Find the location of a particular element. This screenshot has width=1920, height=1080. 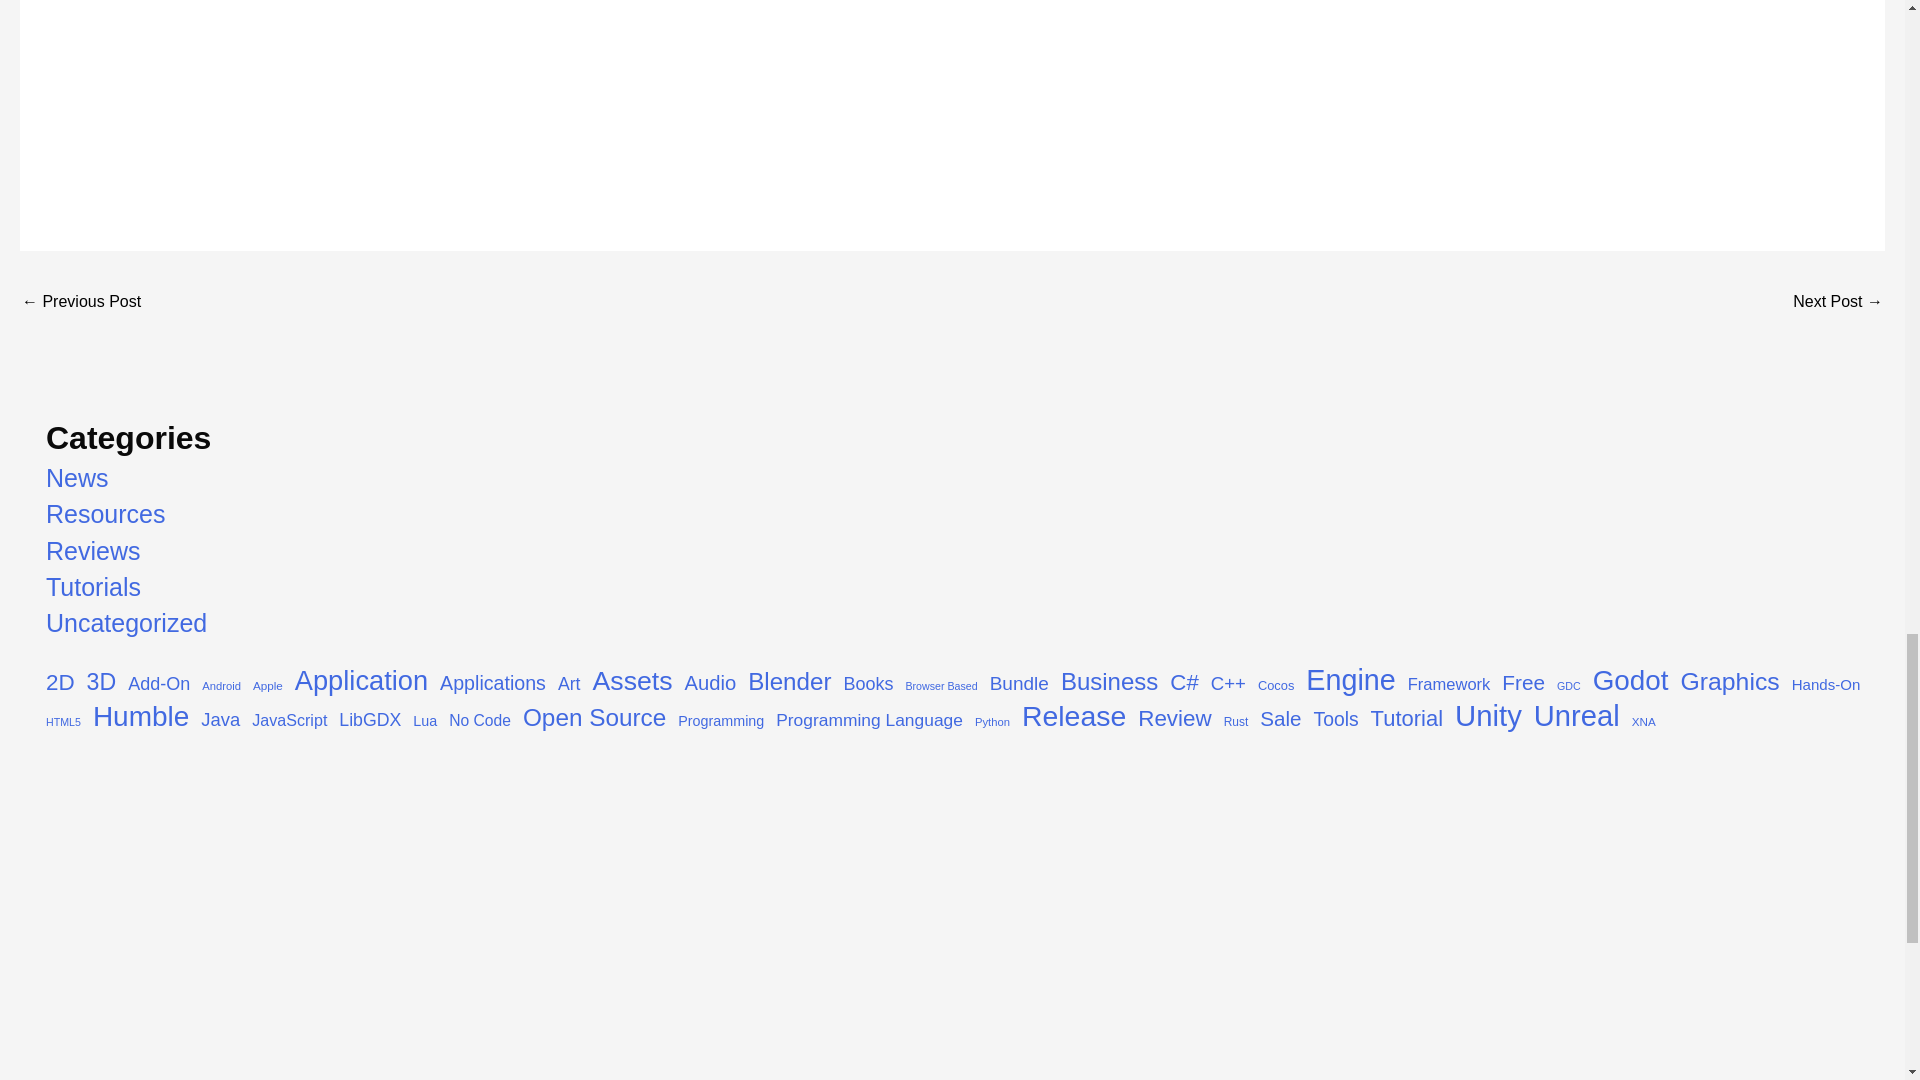

Phaser 3.50 Released is located at coordinates (80, 303).